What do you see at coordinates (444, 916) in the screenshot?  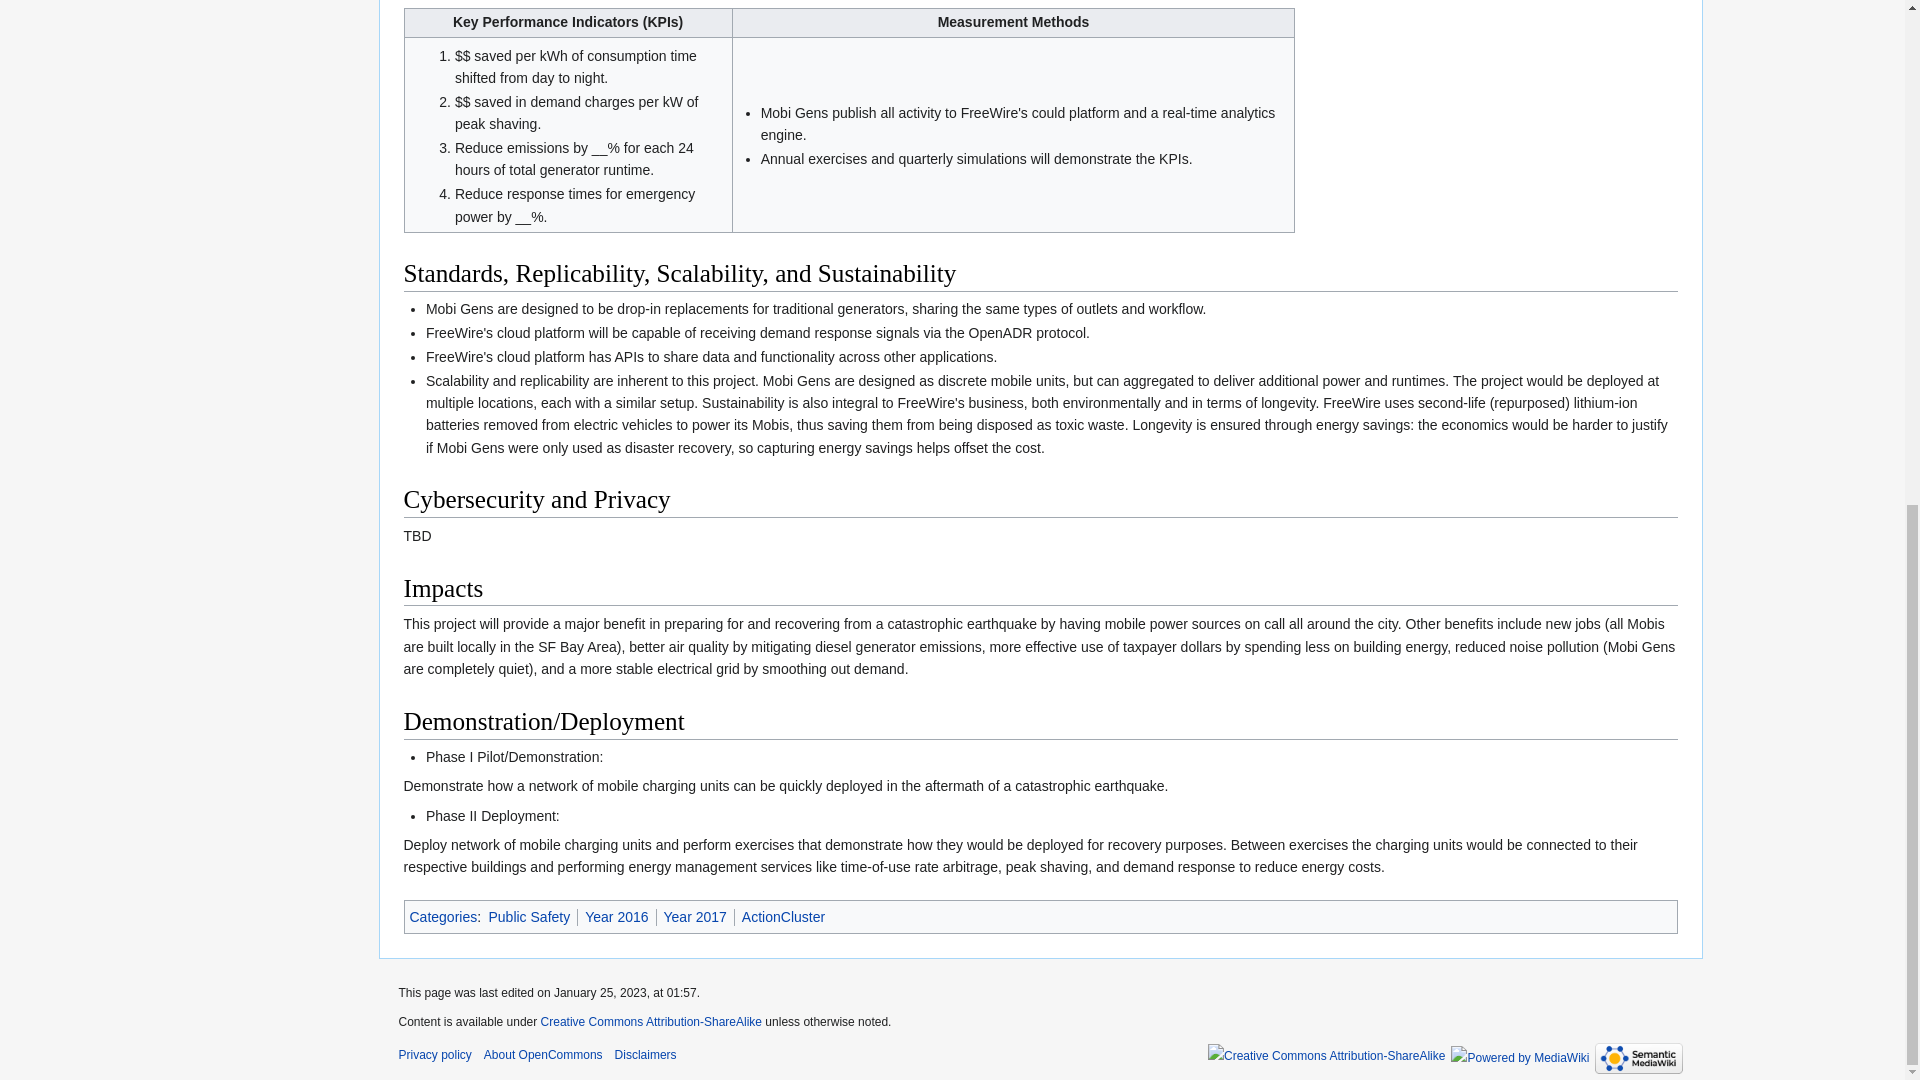 I see `Categories` at bounding box center [444, 916].